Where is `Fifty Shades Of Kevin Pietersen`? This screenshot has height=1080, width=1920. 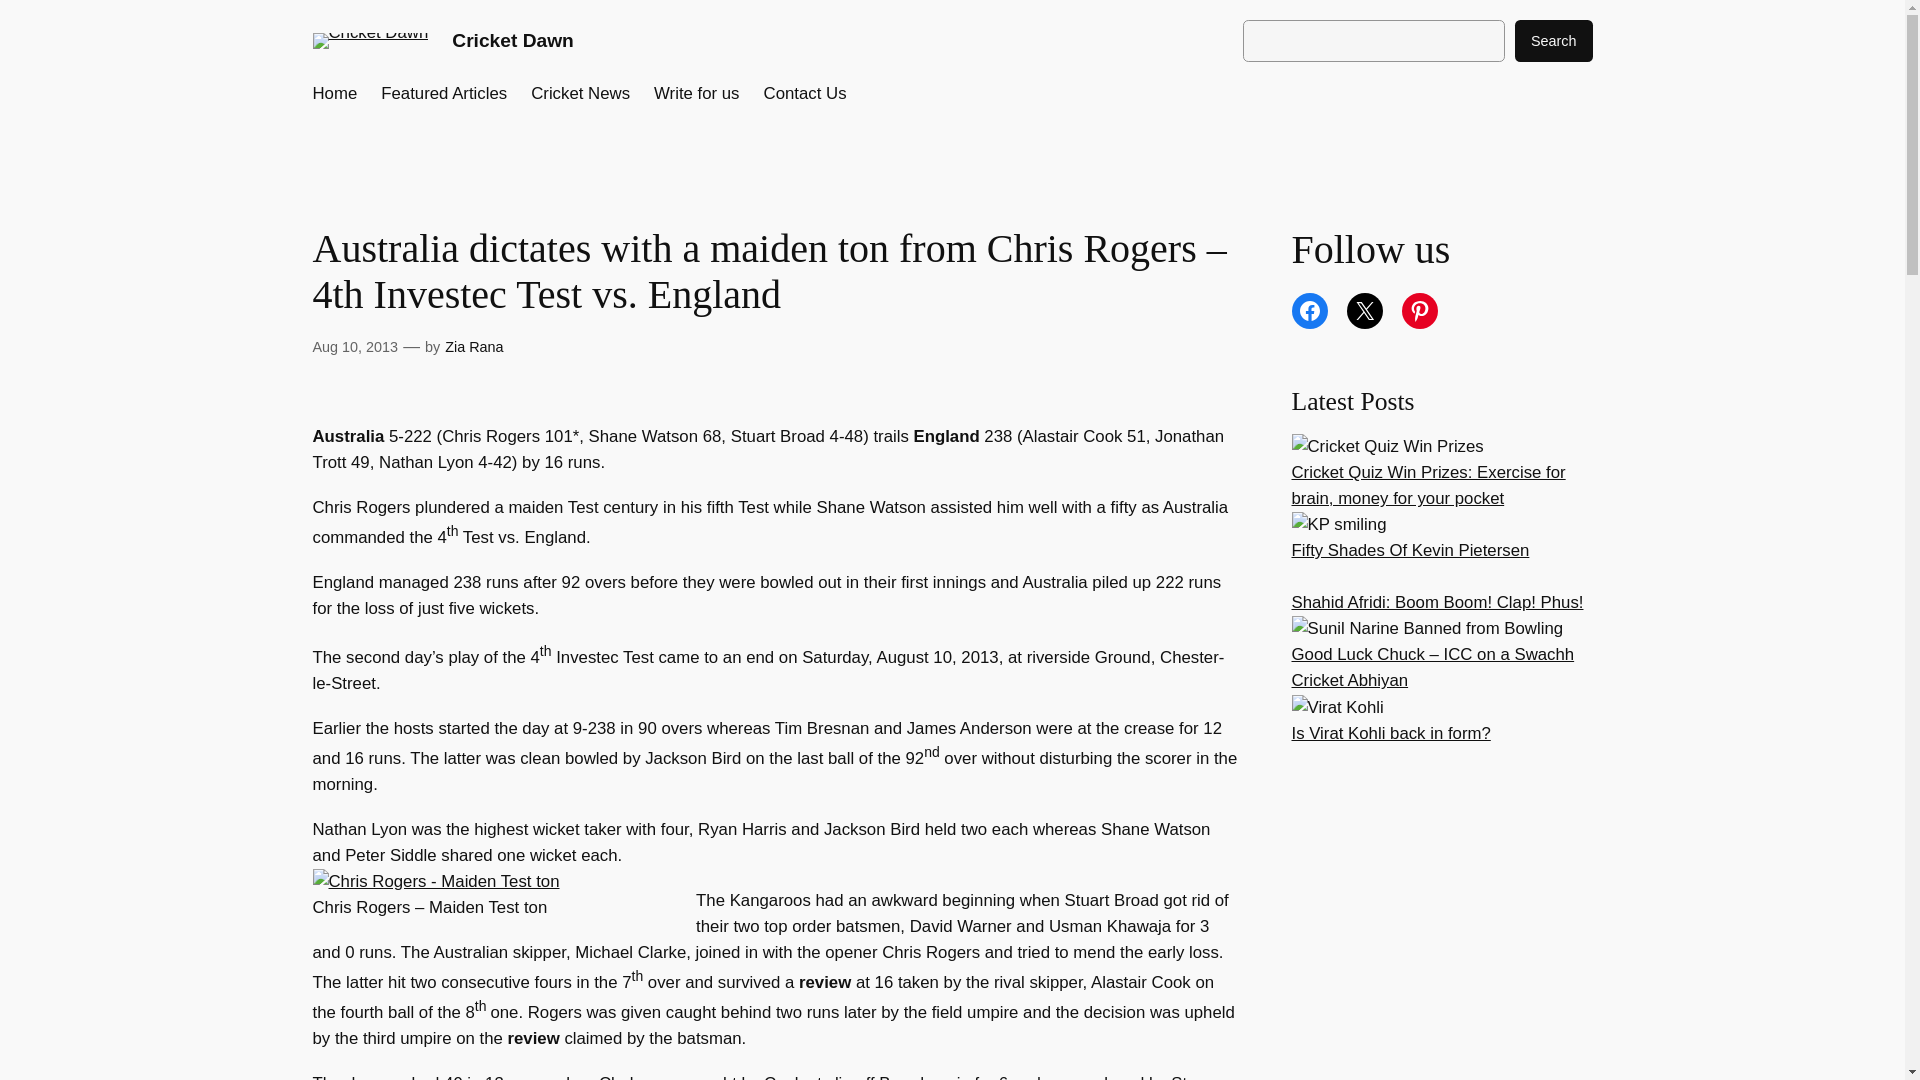
Fifty Shades Of Kevin Pietersen is located at coordinates (1411, 550).